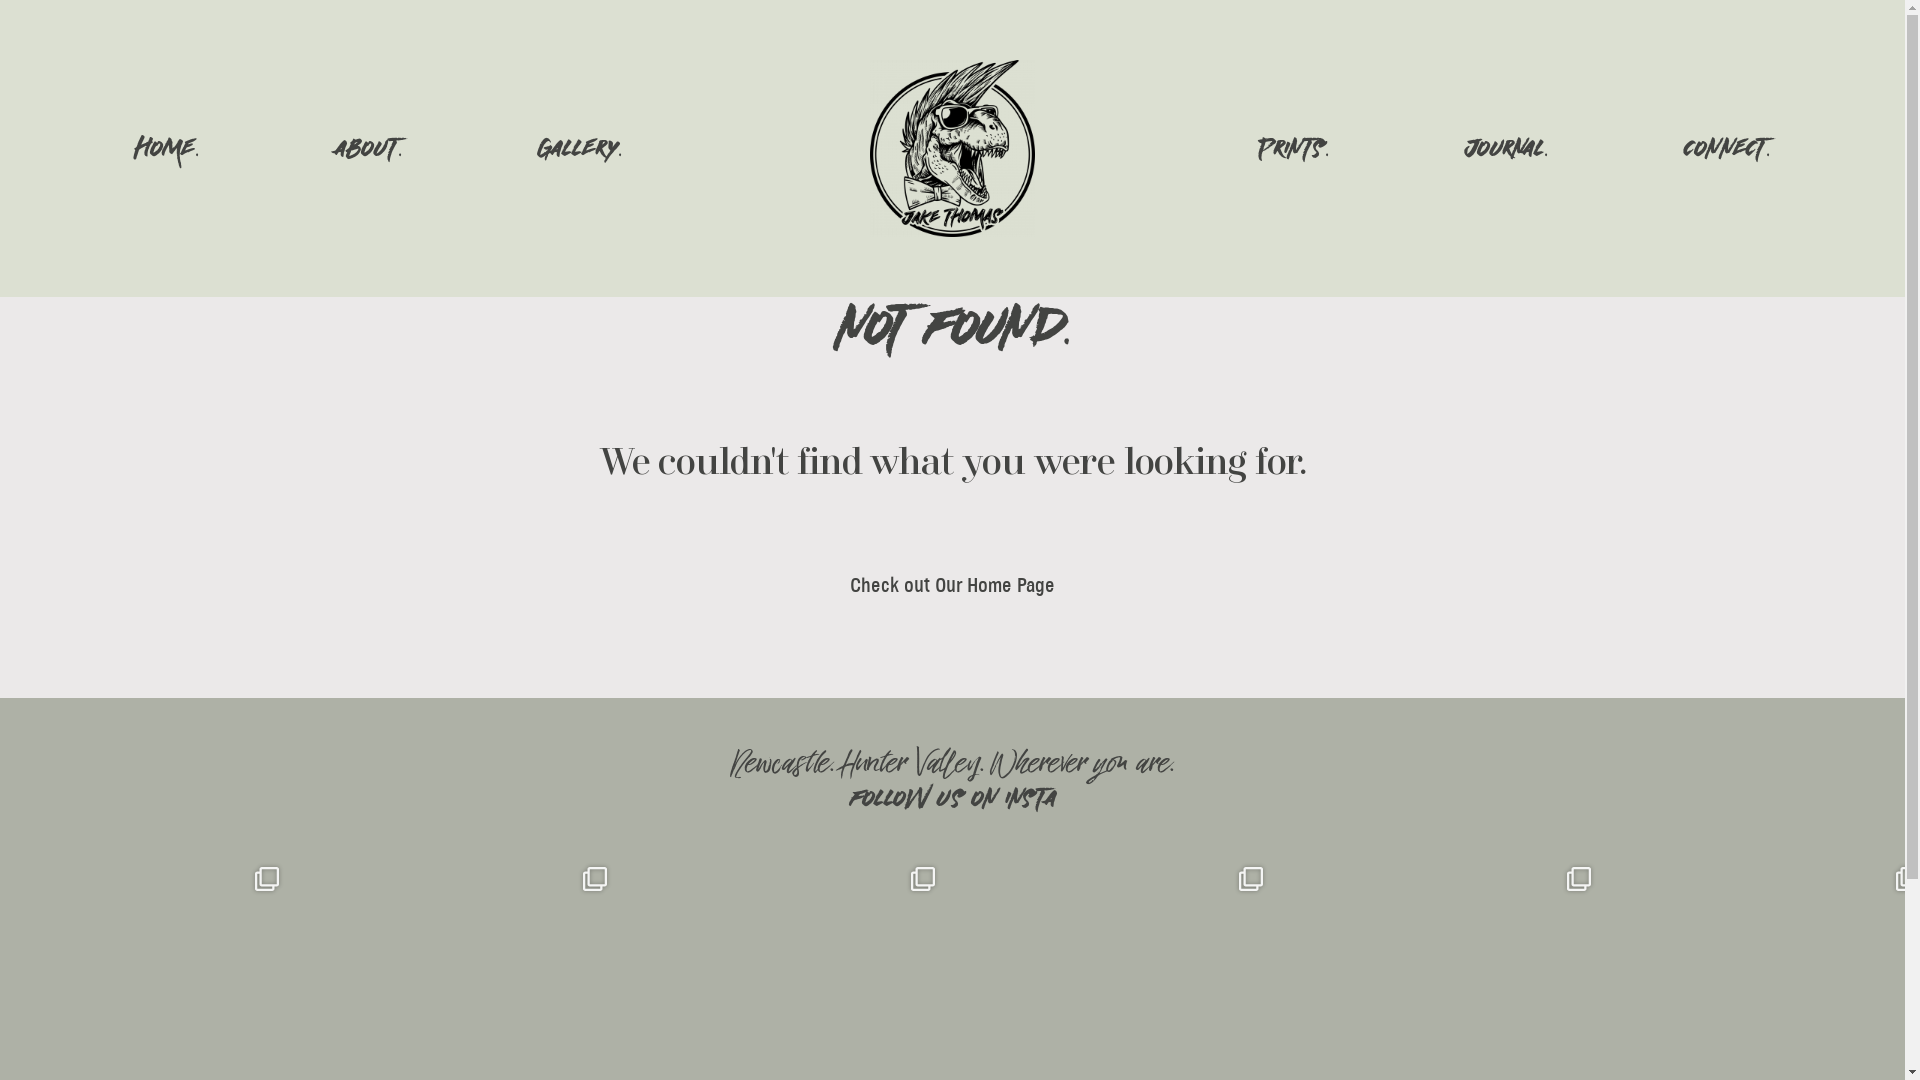  What do you see at coordinates (952, 586) in the screenshot?
I see `Check out Our Home Page` at bounding box center [952, 586].